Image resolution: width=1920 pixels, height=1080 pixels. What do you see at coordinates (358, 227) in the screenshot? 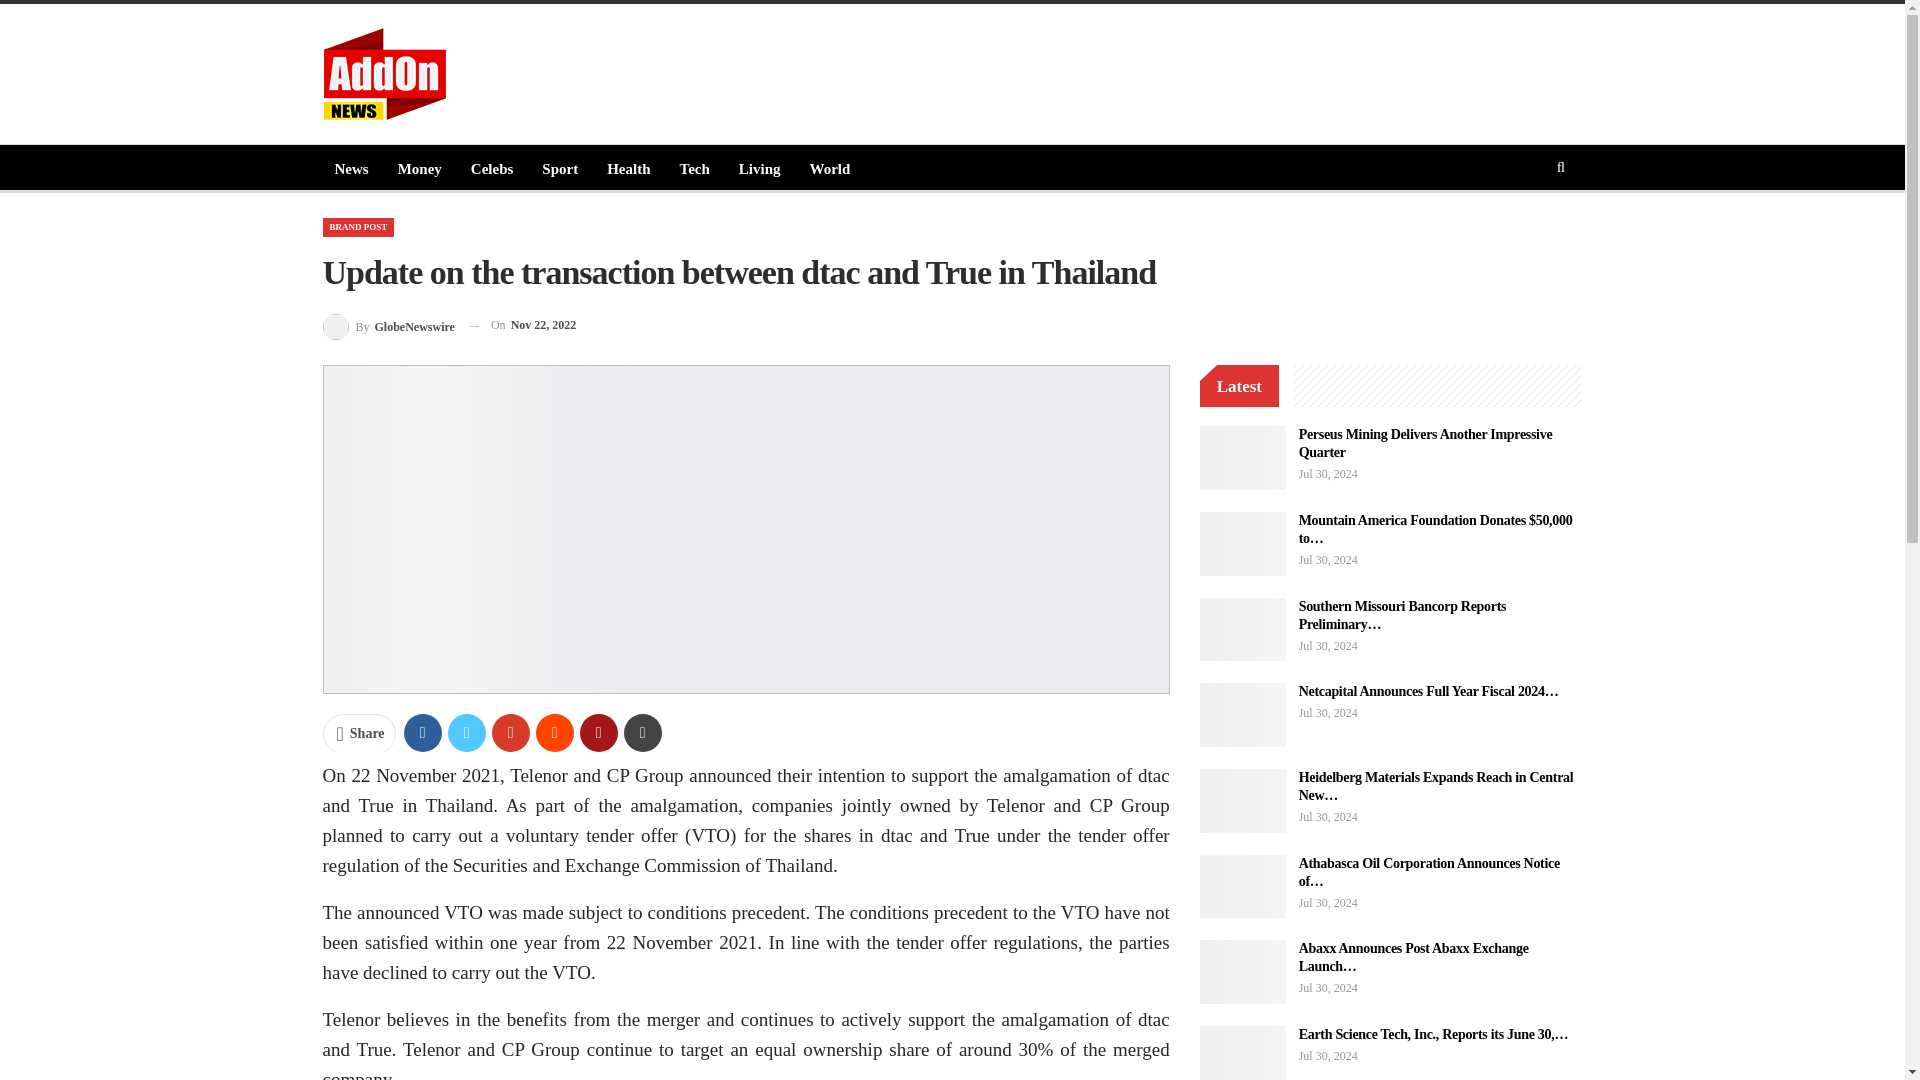
I see `BRAND POST` at bounding box center [358, 227].